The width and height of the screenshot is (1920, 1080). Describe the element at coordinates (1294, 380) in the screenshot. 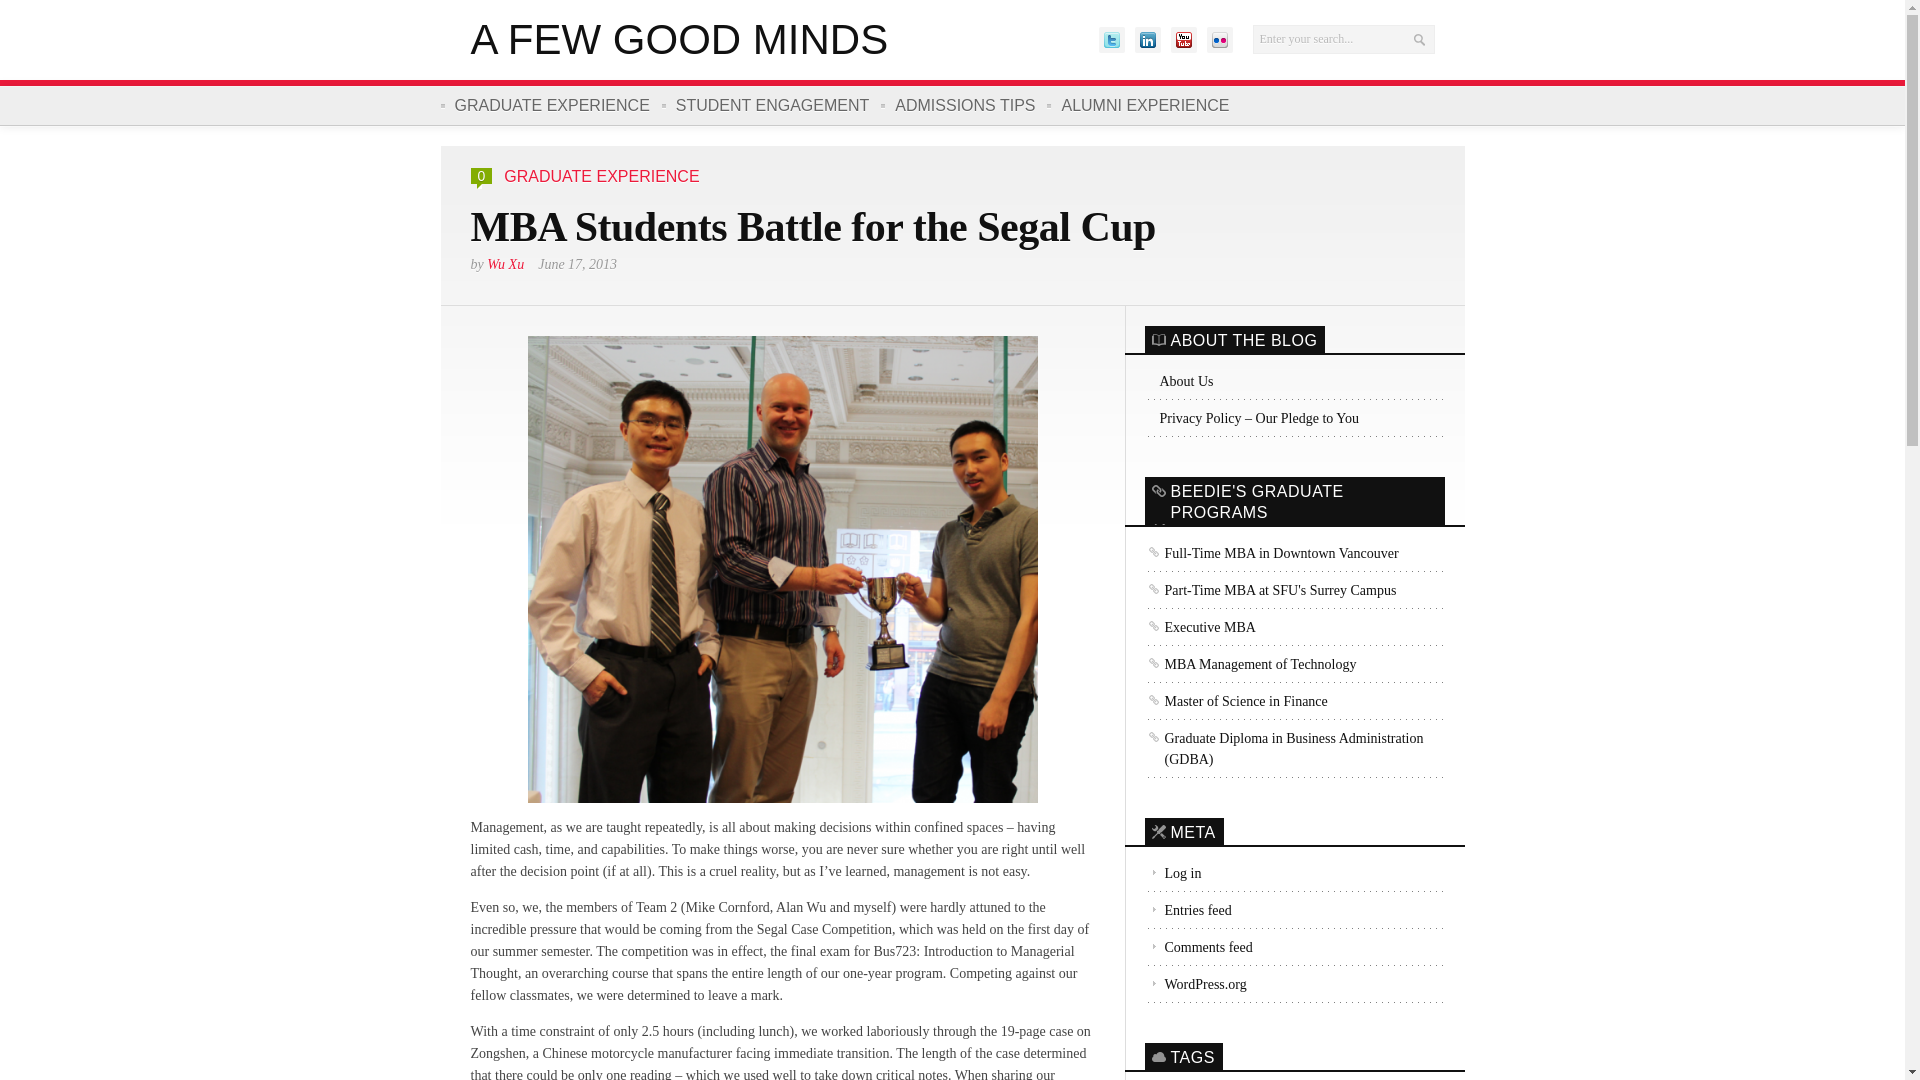

I see `About Us` at that location.